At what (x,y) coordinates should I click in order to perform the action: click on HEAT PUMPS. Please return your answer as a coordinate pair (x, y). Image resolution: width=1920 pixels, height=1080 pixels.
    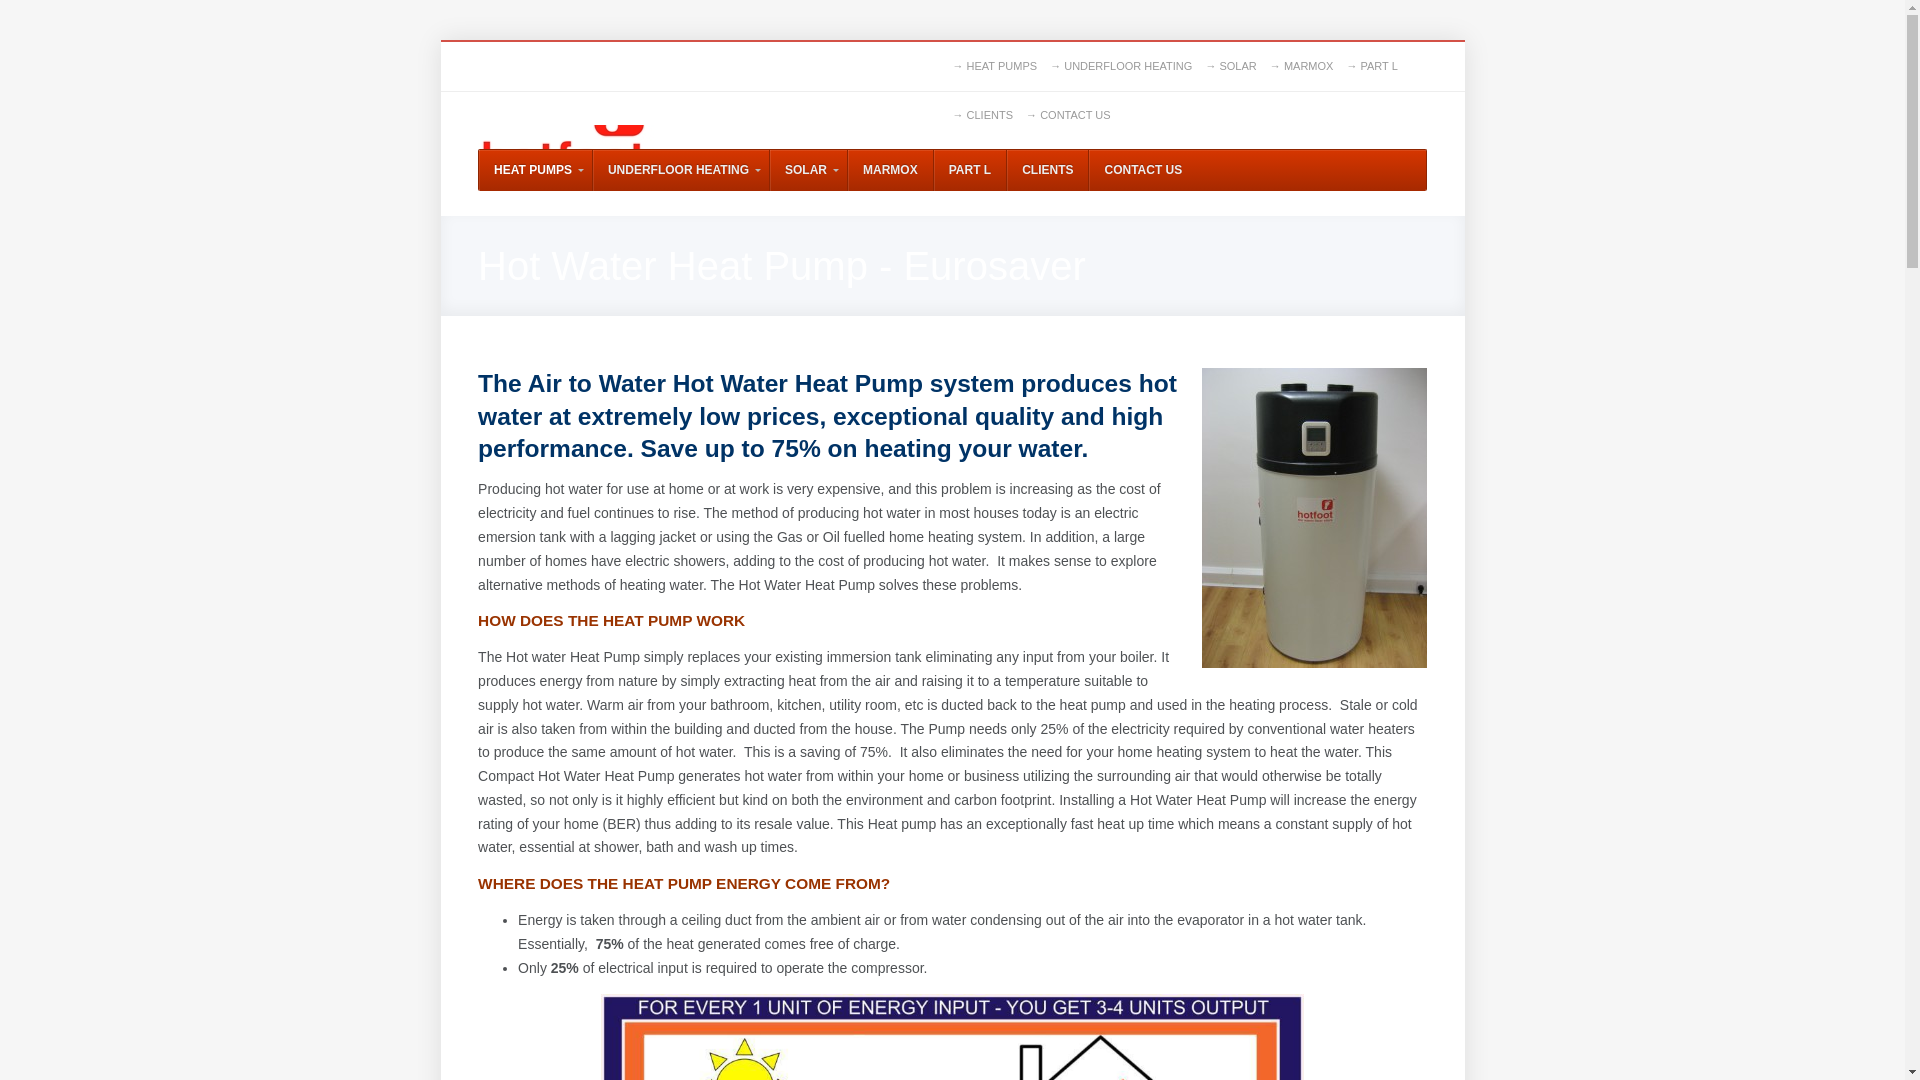
    Looking at the image, I should click on (534, 170).